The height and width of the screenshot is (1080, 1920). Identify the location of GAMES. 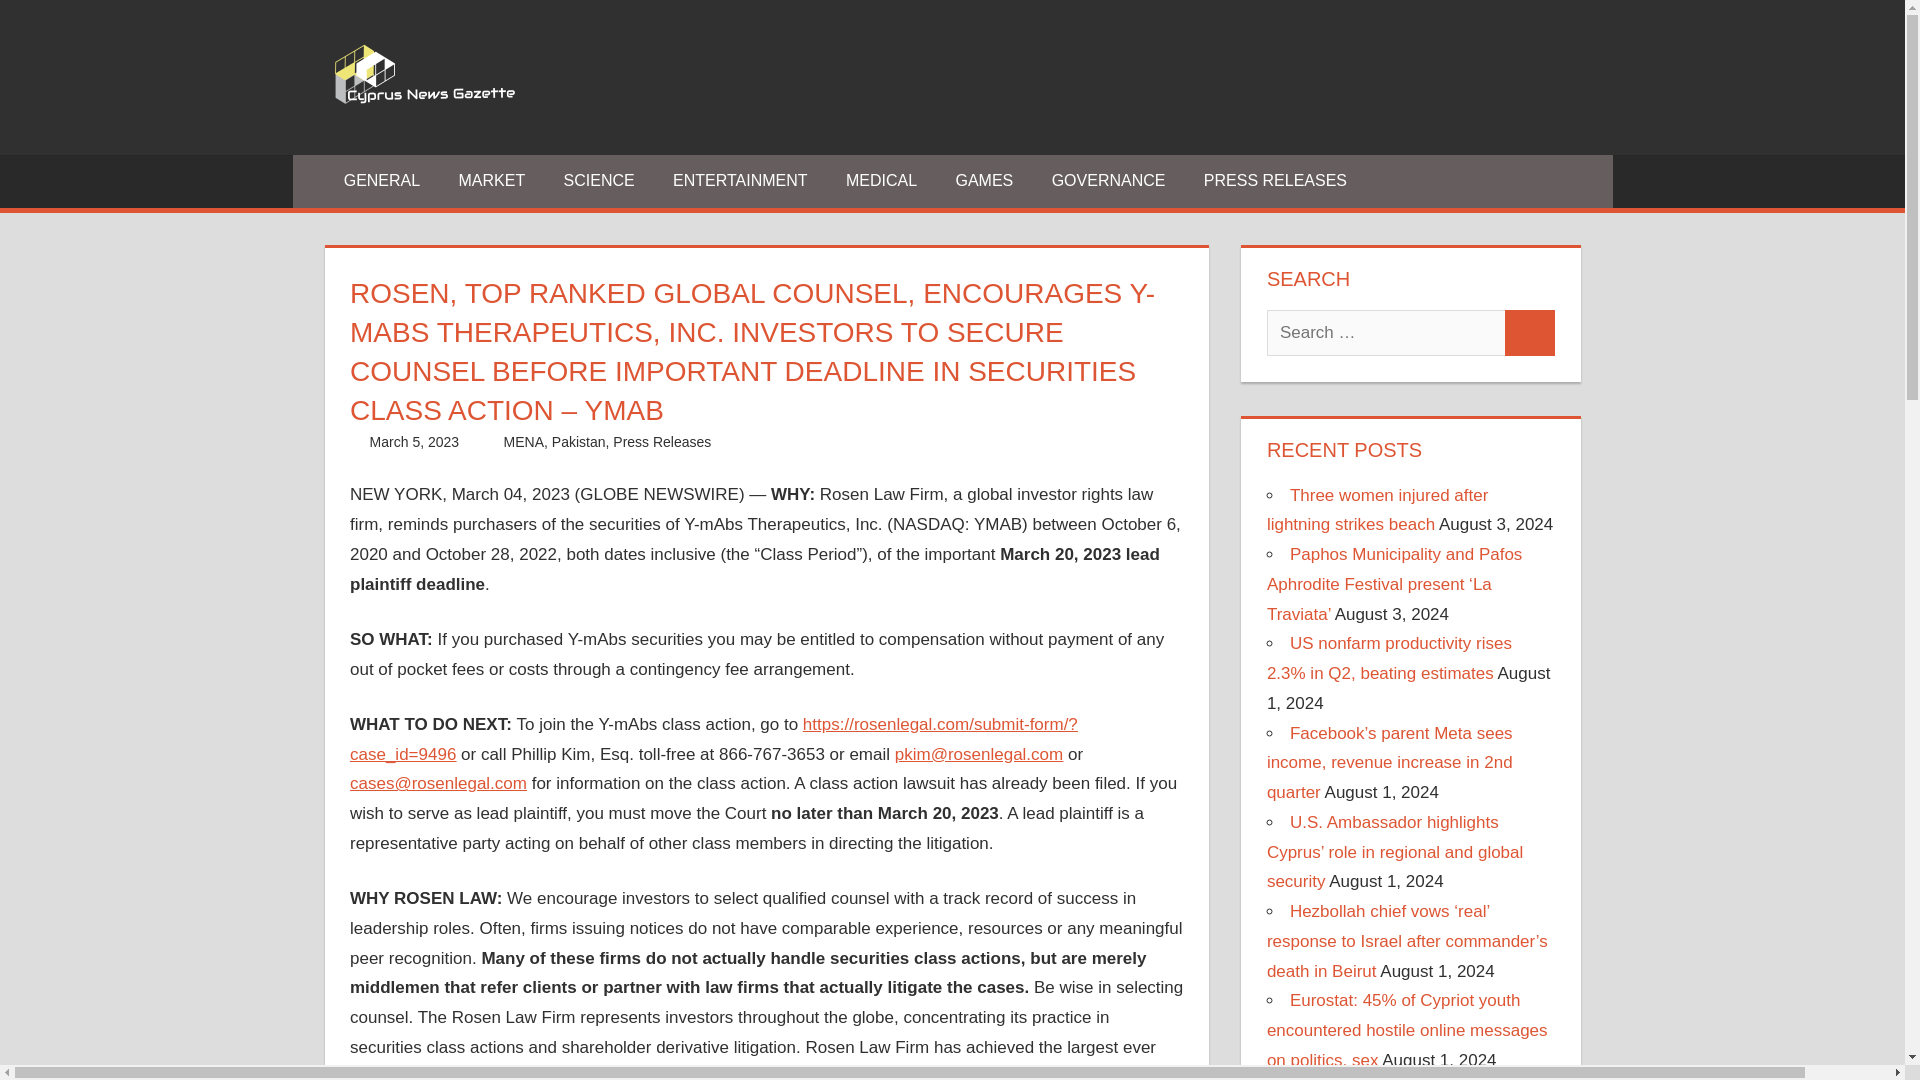
(984, 181).